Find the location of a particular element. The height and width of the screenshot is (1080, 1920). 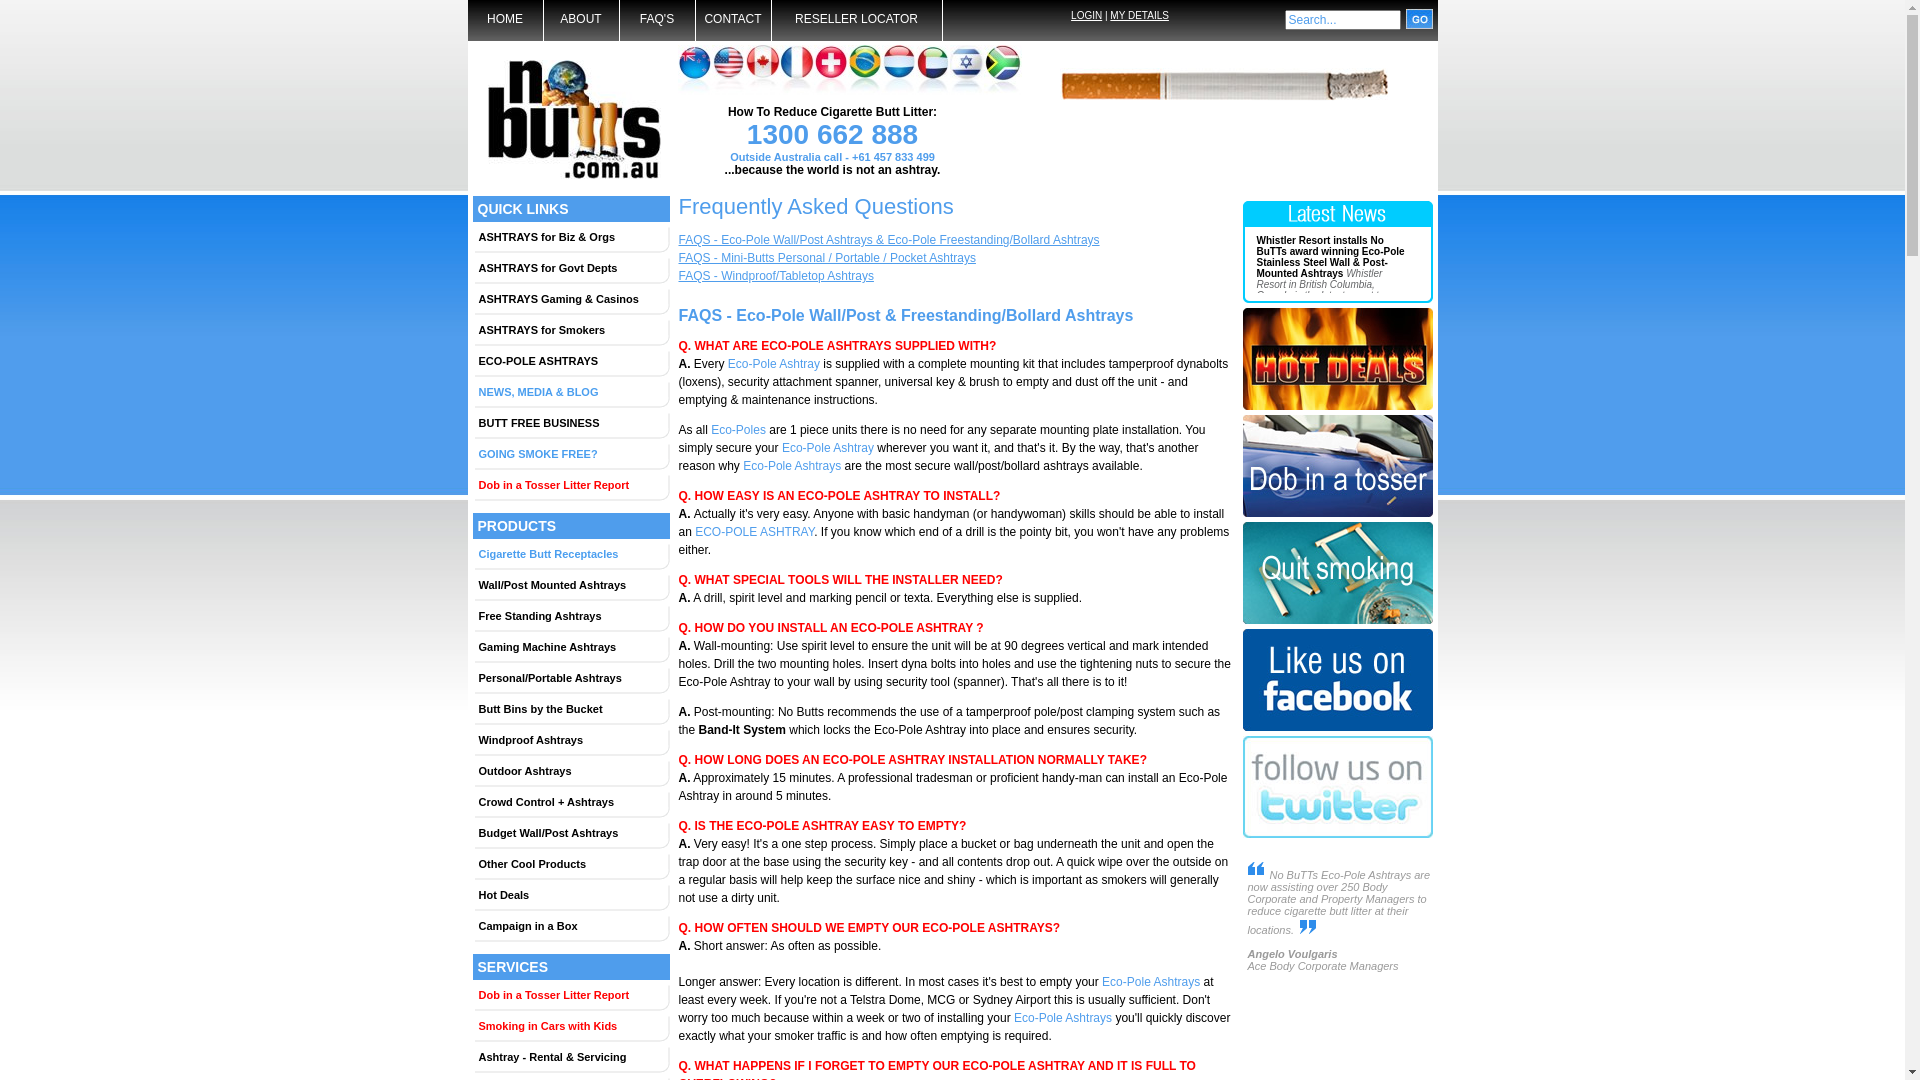

Go is located at coordinates (1420, 19).